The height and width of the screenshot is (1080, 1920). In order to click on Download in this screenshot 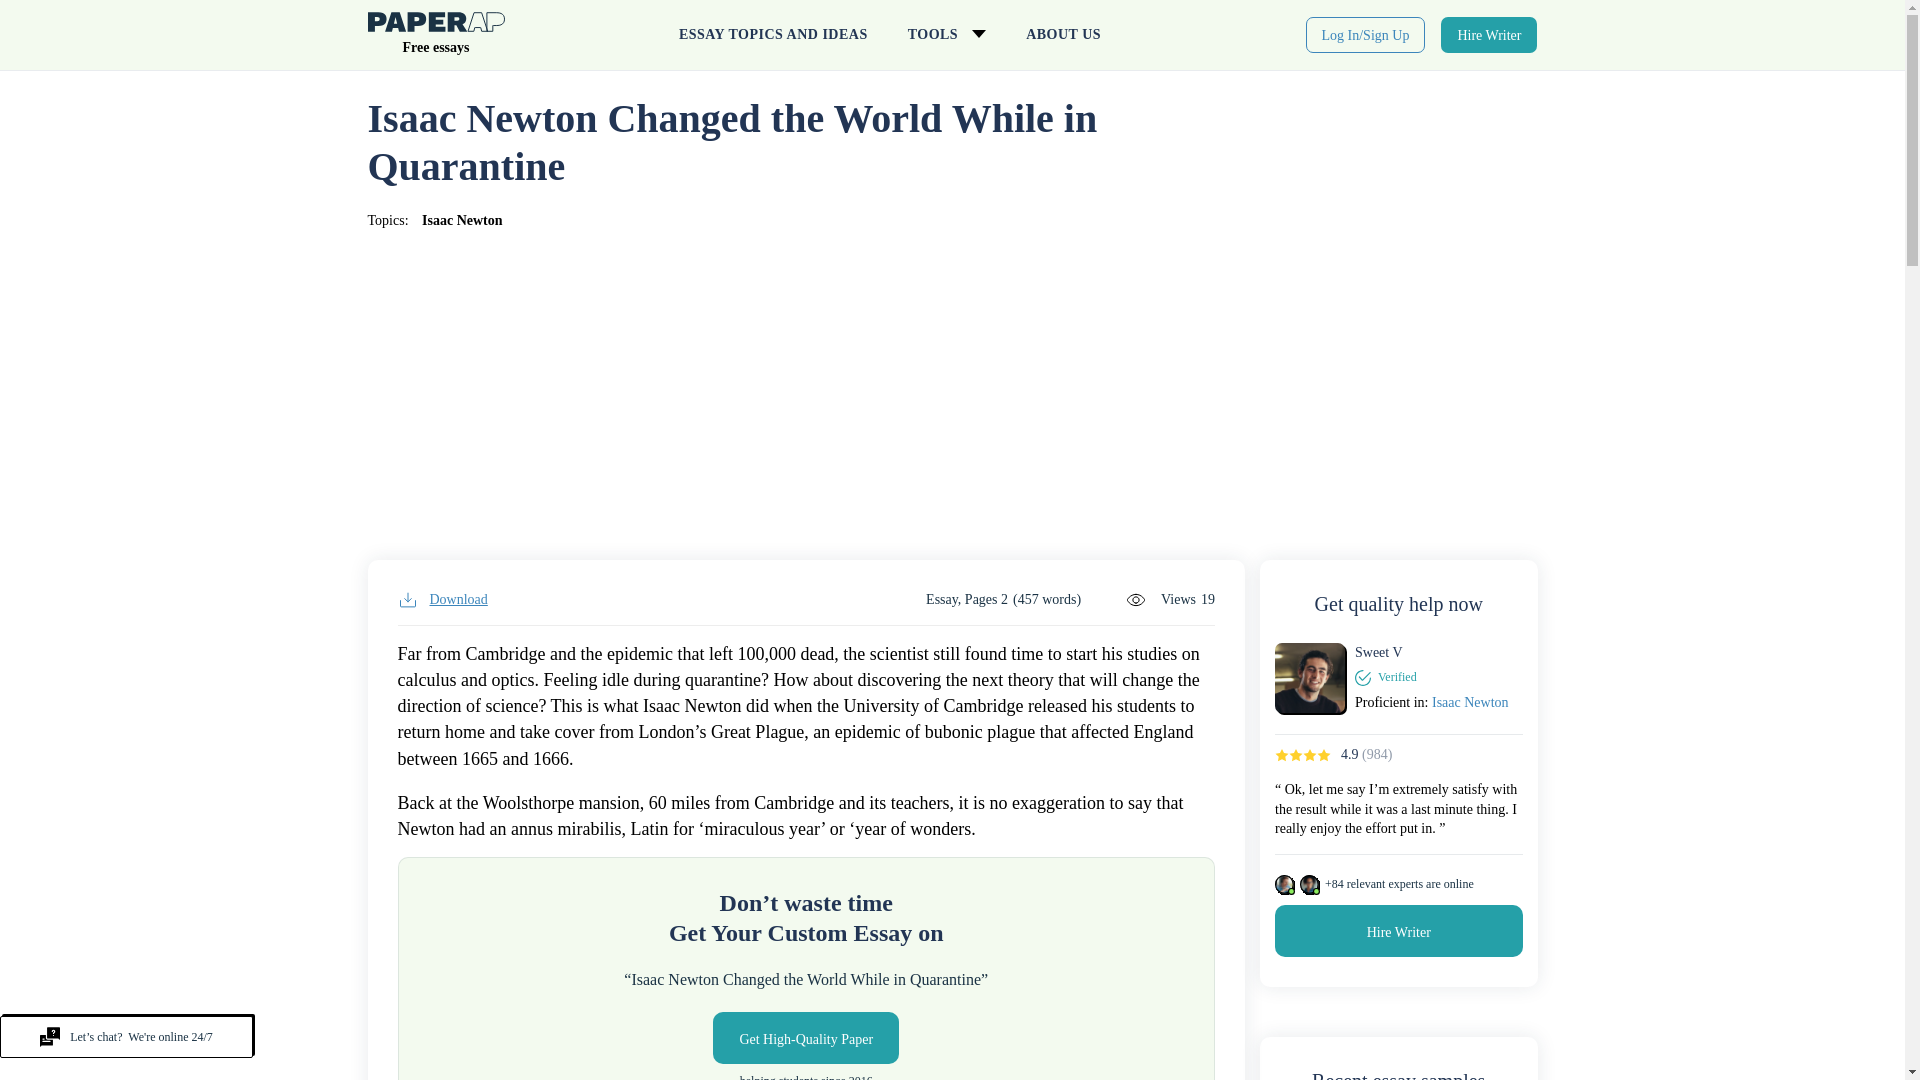, I will do `click(442, 600)`.